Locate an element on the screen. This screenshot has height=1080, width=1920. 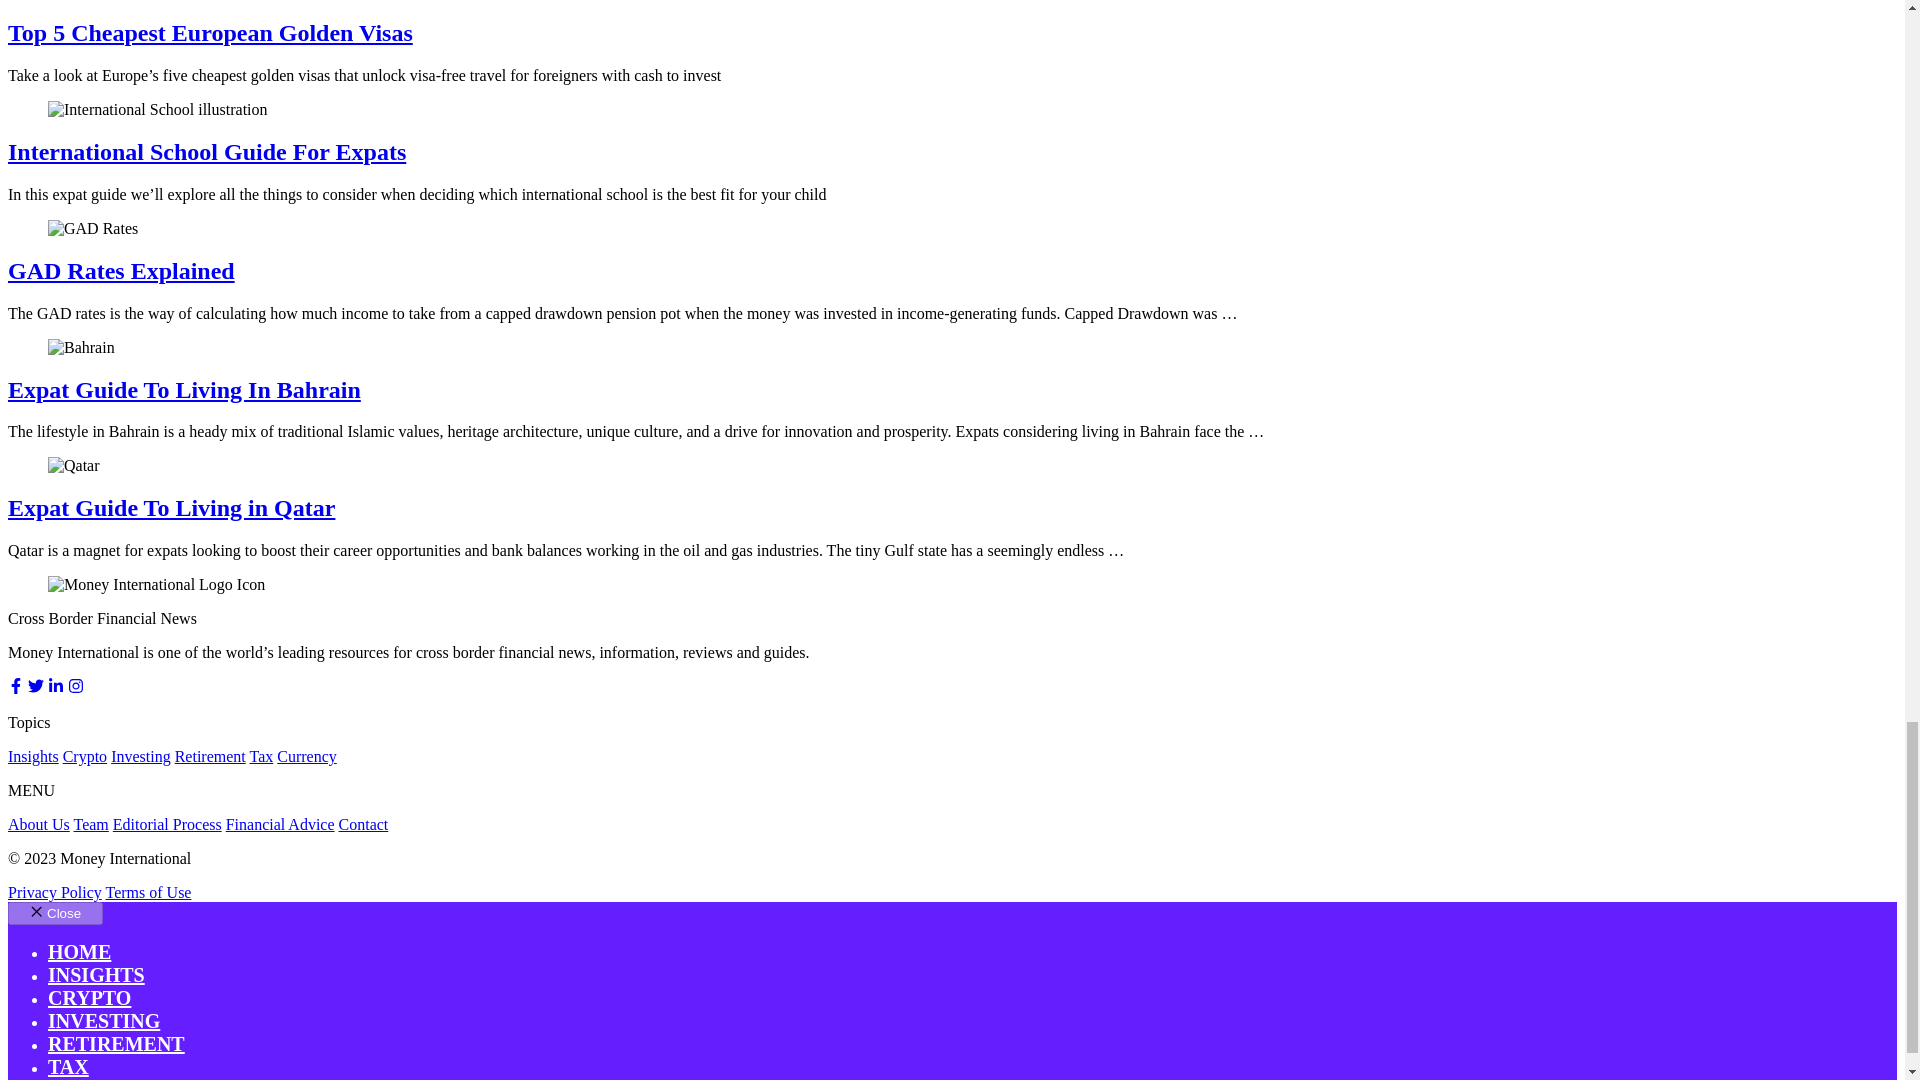
Investing is located at coordinates (140, 756).